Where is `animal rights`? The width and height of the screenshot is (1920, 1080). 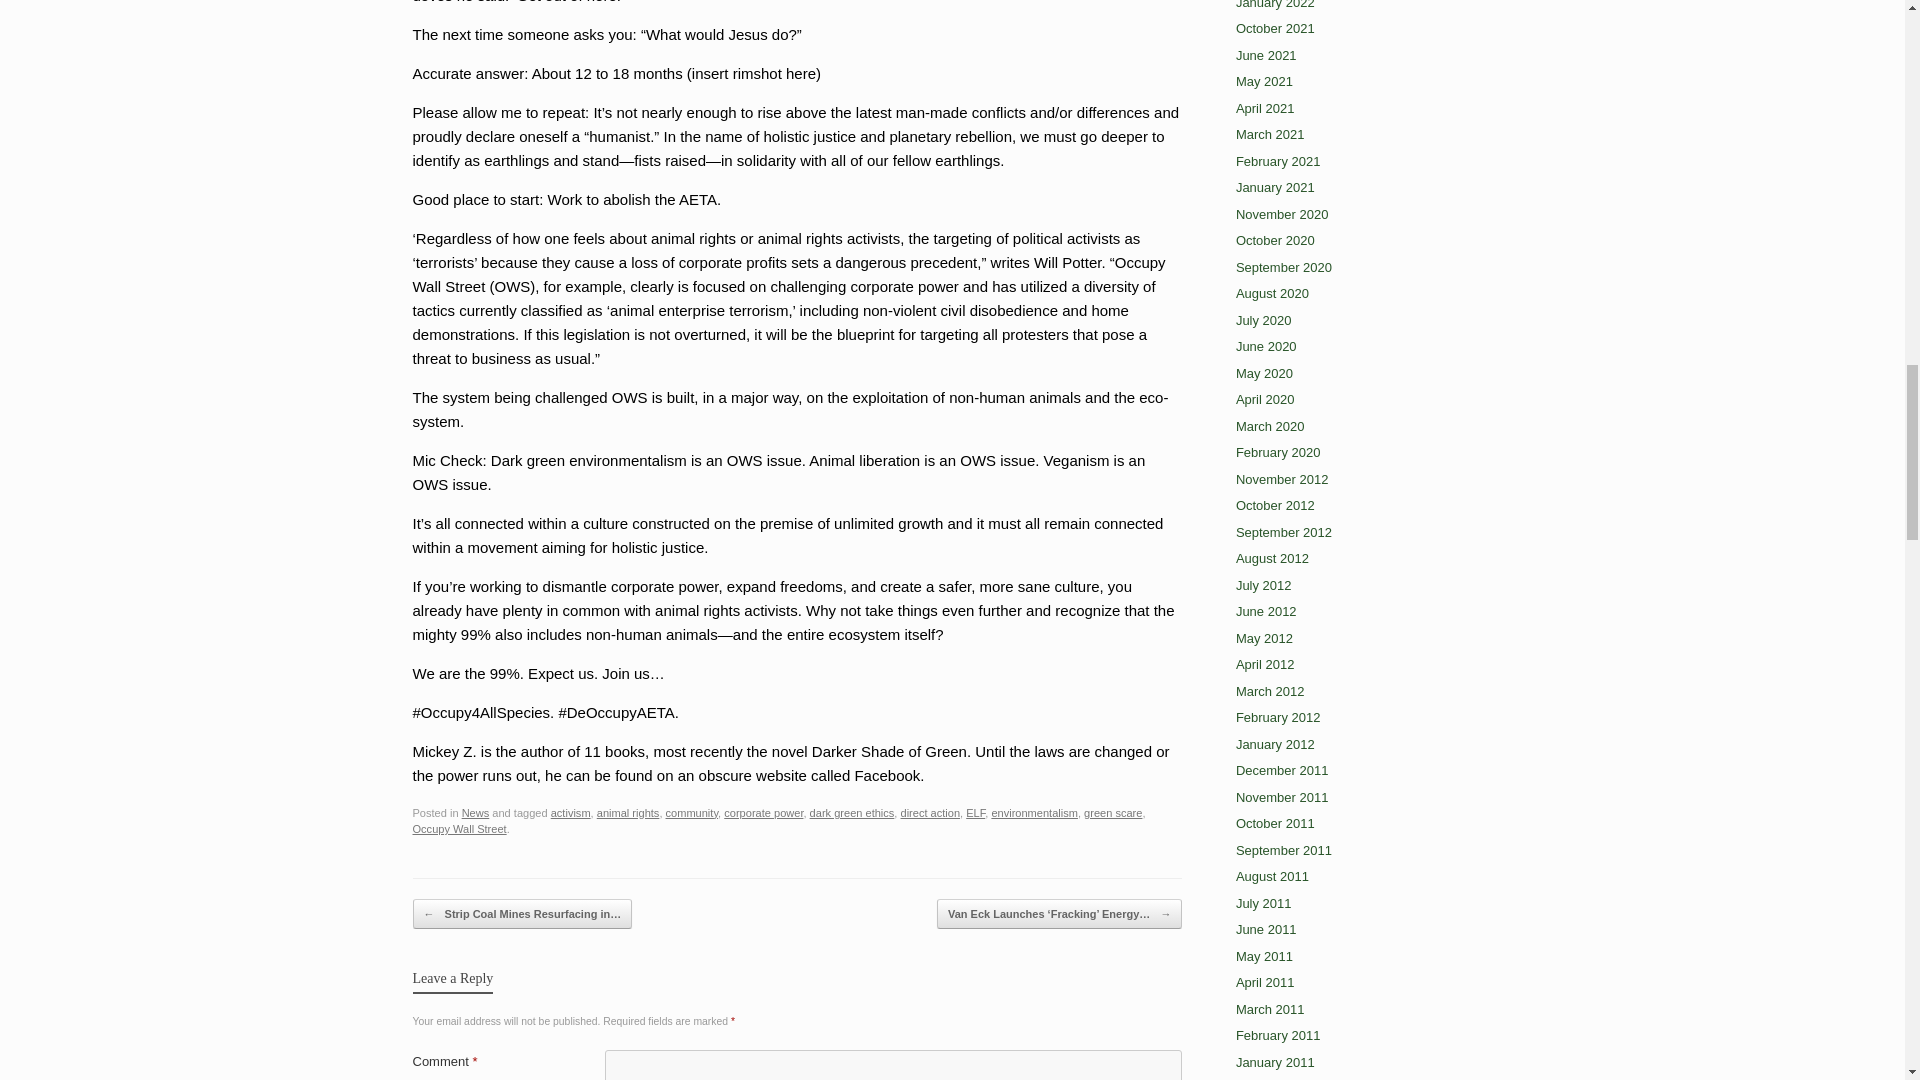
animal rights is located at coordinates (628, 812).